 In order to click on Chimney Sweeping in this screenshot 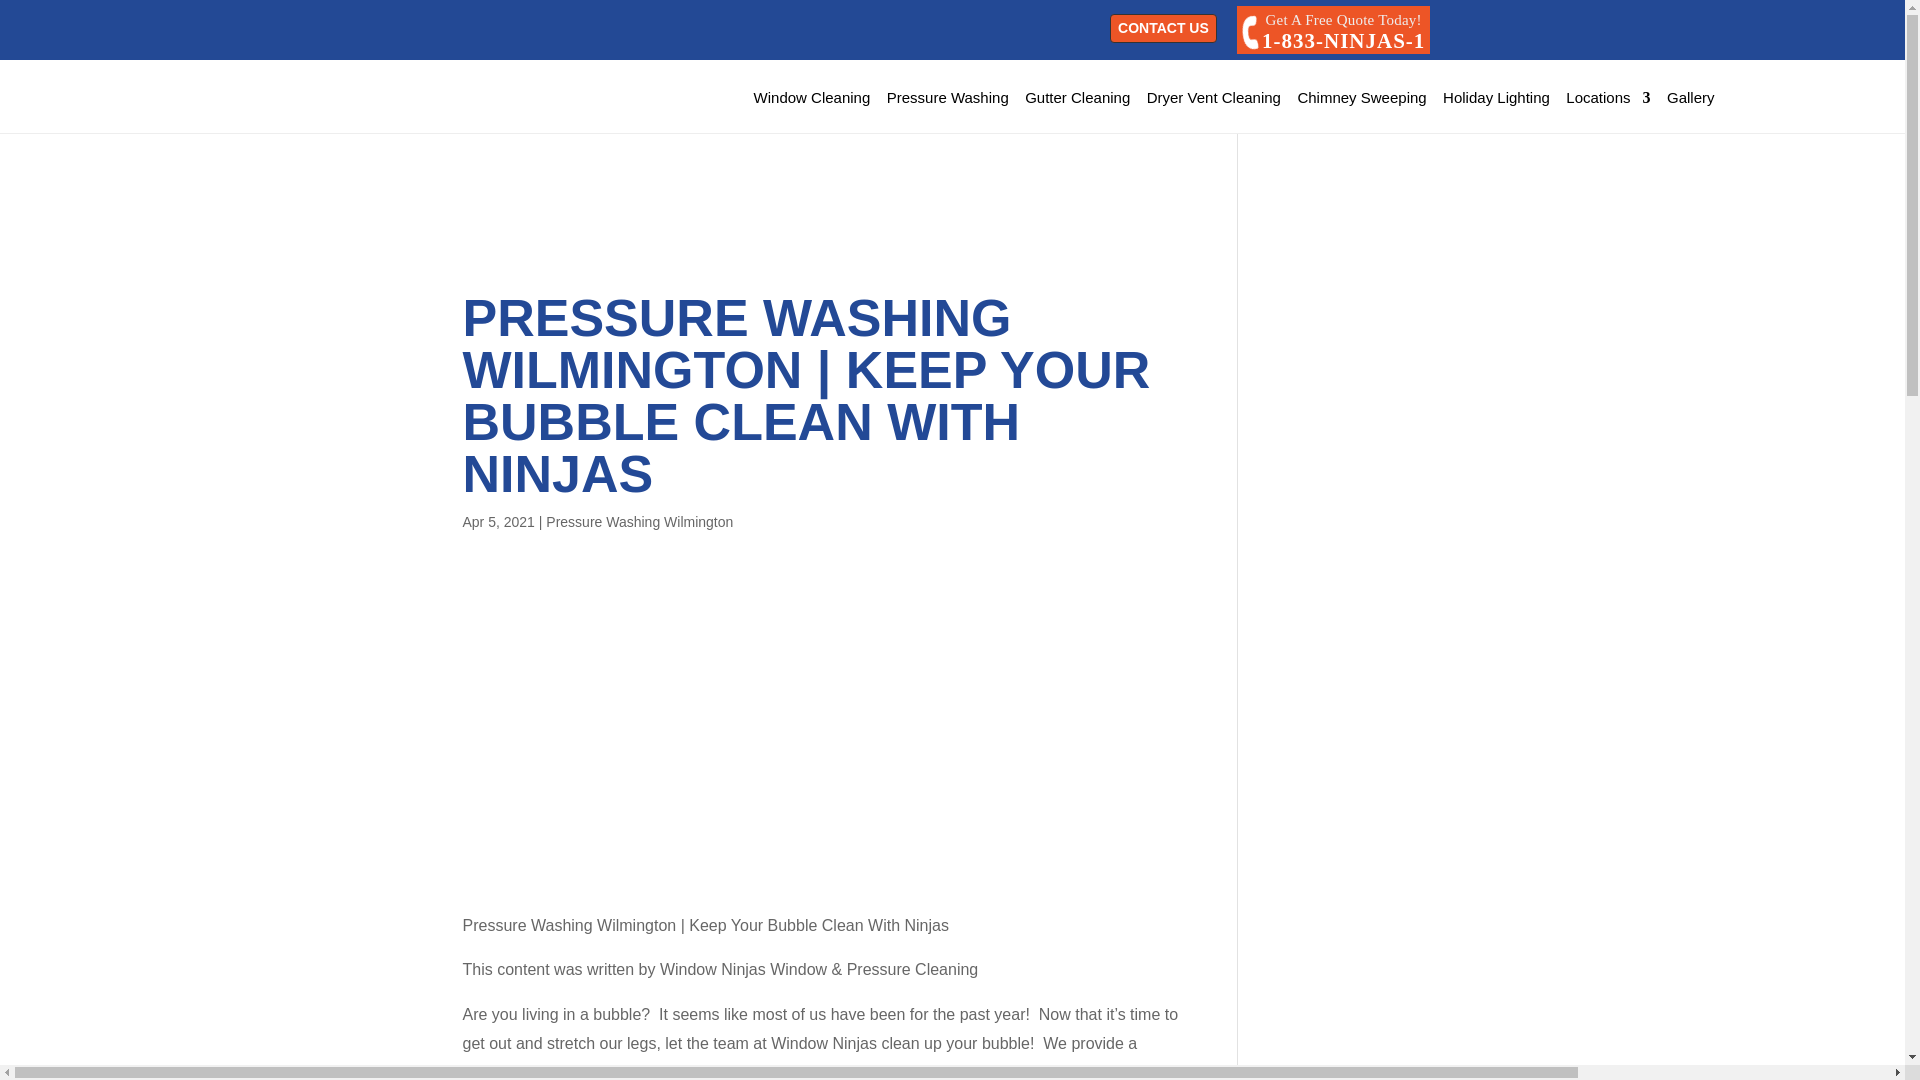, I will do `click(1362, 97)`.